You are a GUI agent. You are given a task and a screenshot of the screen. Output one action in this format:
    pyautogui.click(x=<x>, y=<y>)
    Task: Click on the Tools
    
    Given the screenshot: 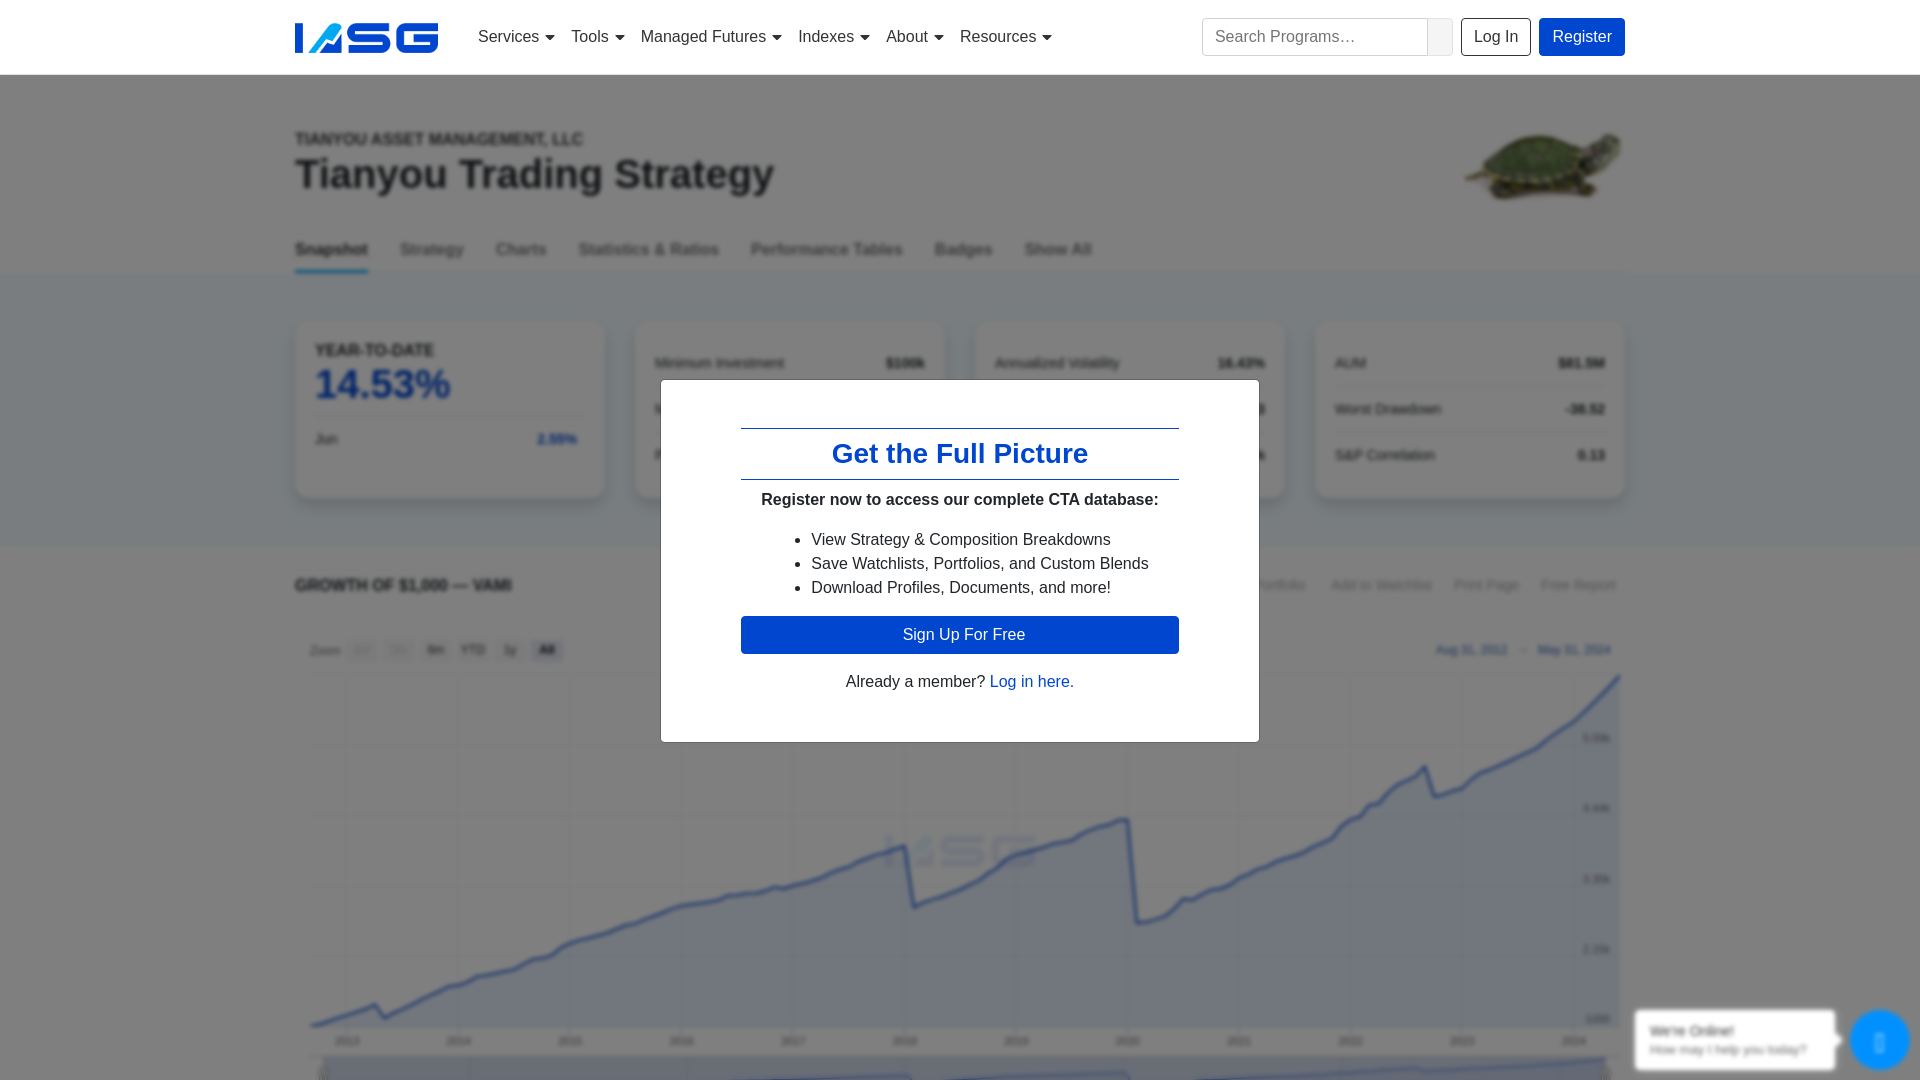 What is the action you would take?
    pyautogui.click(x=596, y=37)
    